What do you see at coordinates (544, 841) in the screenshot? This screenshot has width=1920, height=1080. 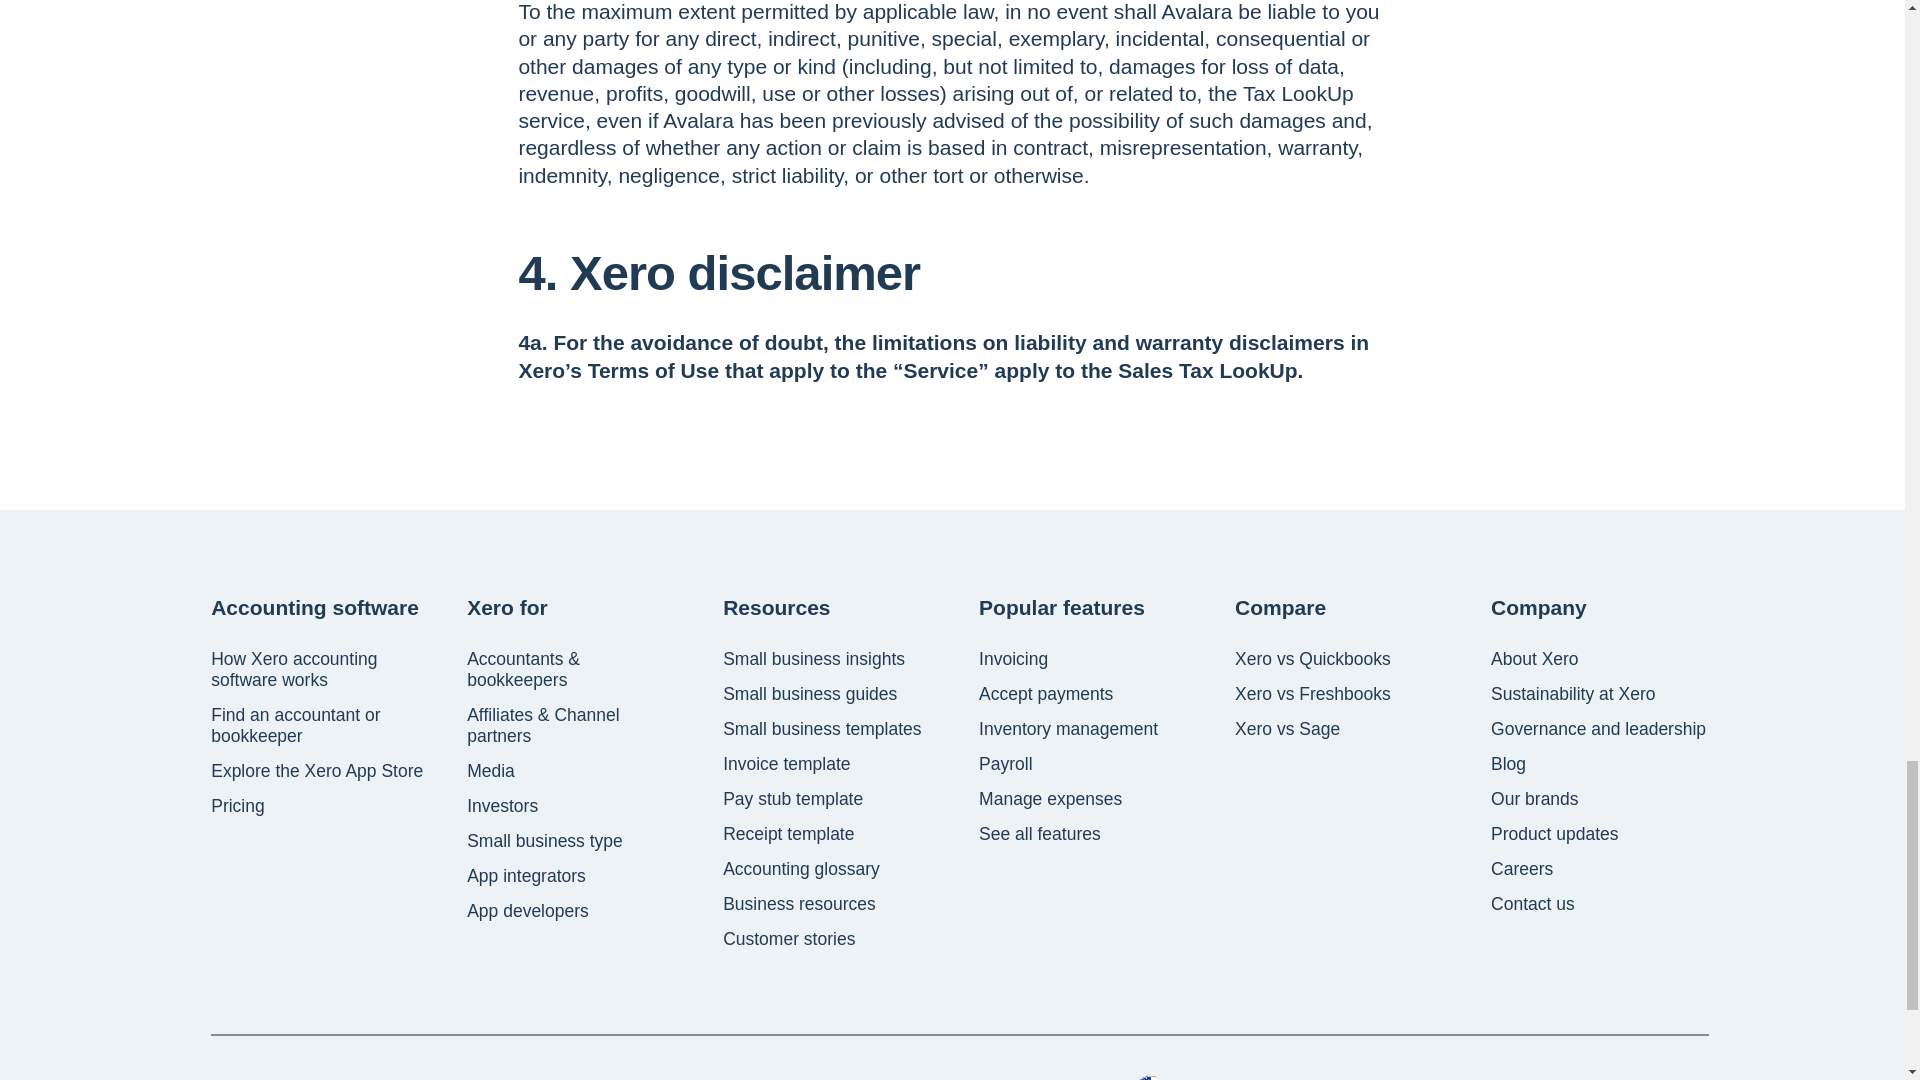 I see `Small business type` at bounding box center [544, 841].